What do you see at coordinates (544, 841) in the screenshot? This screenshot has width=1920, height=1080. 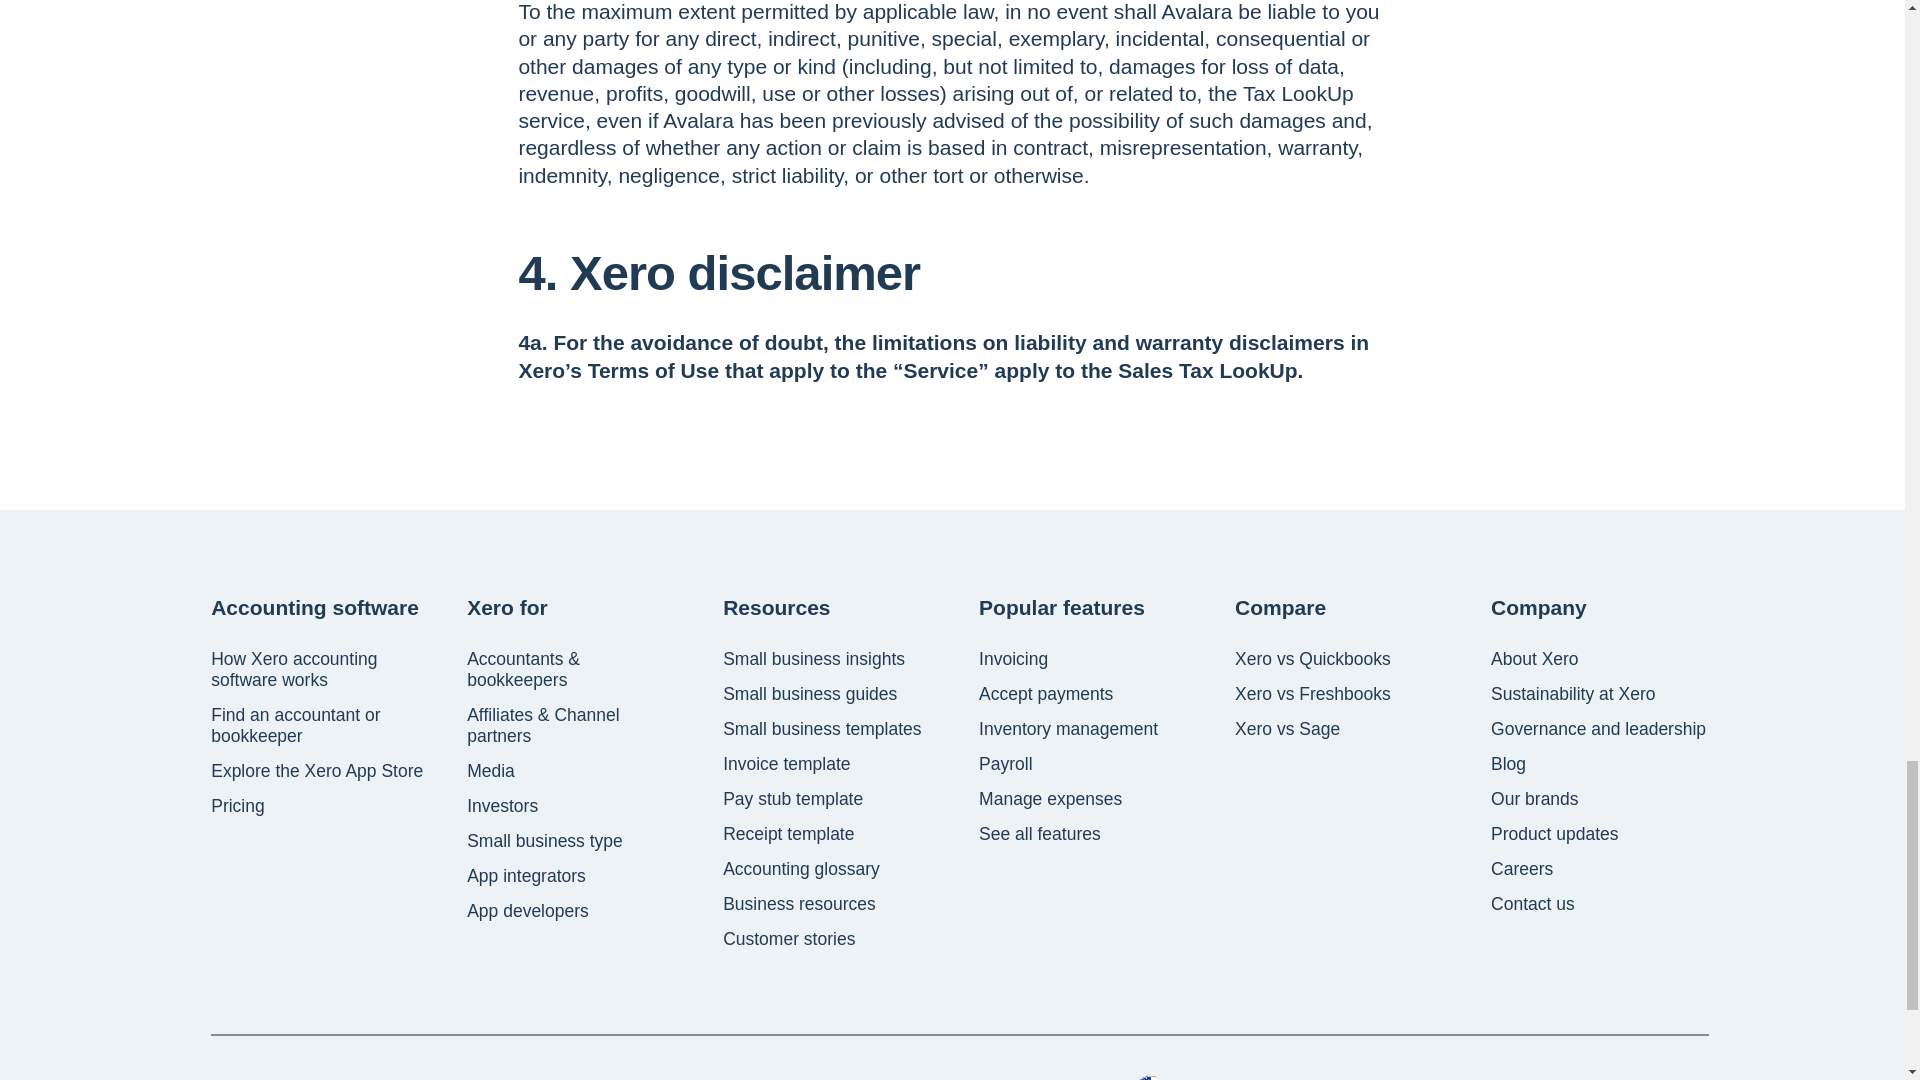 I see `Small business type` at bounding box center [544, 841].